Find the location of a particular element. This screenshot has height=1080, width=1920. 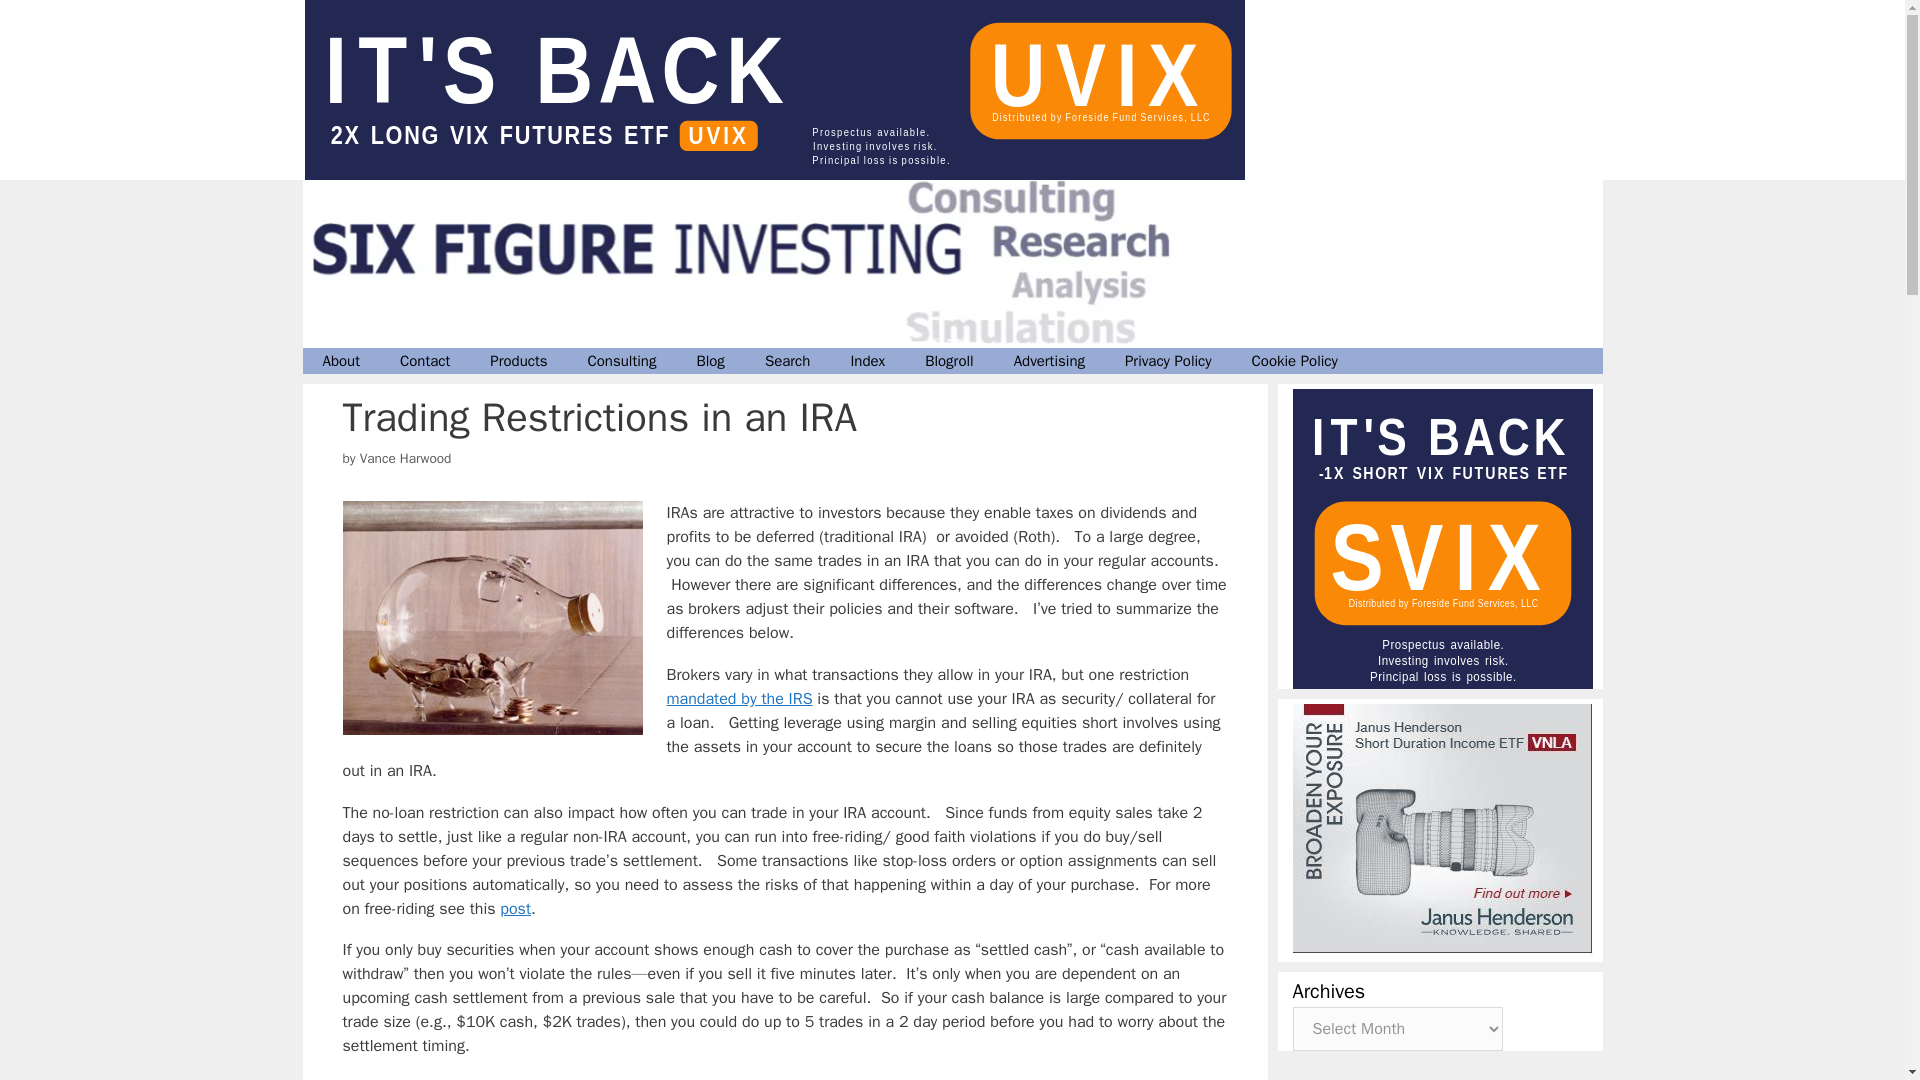

clx-roost-glass-piggy-bank-2009-de is located at coordinates (491, 618).